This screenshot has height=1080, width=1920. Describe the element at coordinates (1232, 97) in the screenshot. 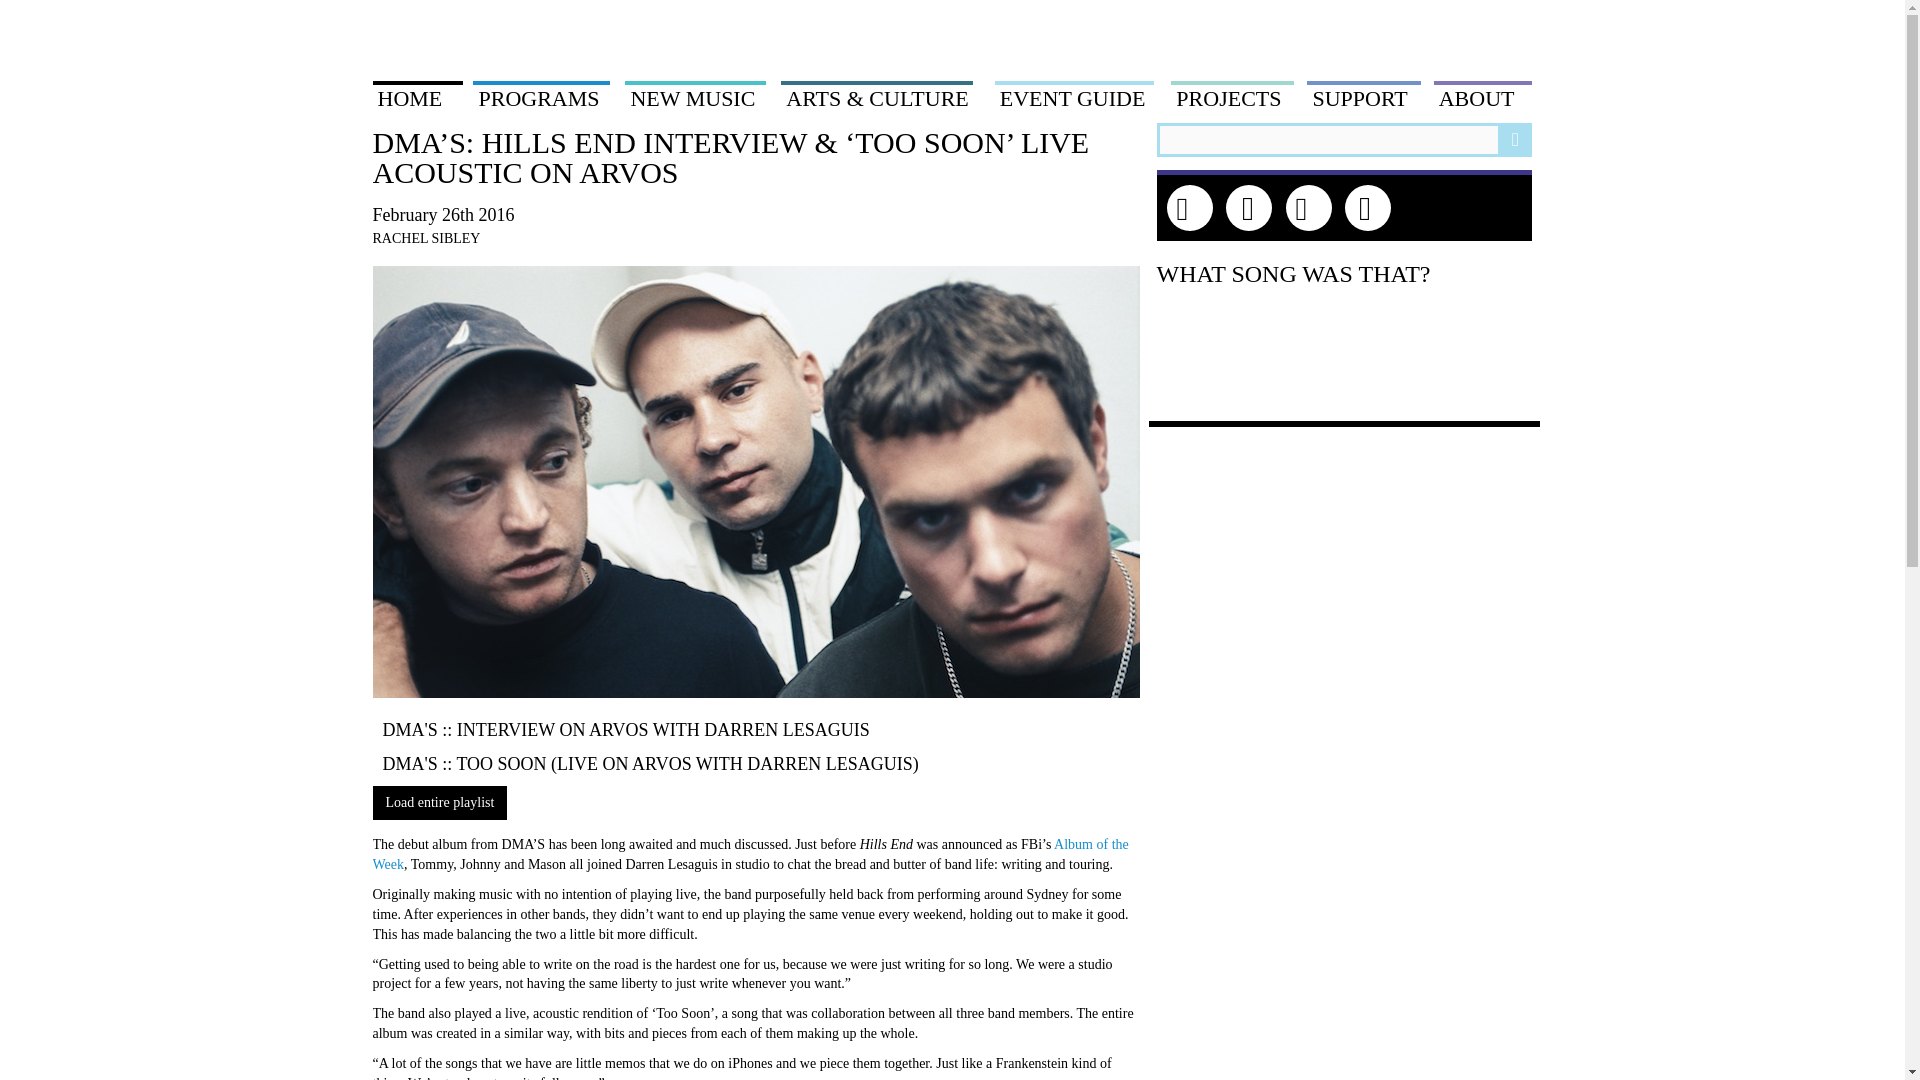

I see `PROJECTS` at that location.